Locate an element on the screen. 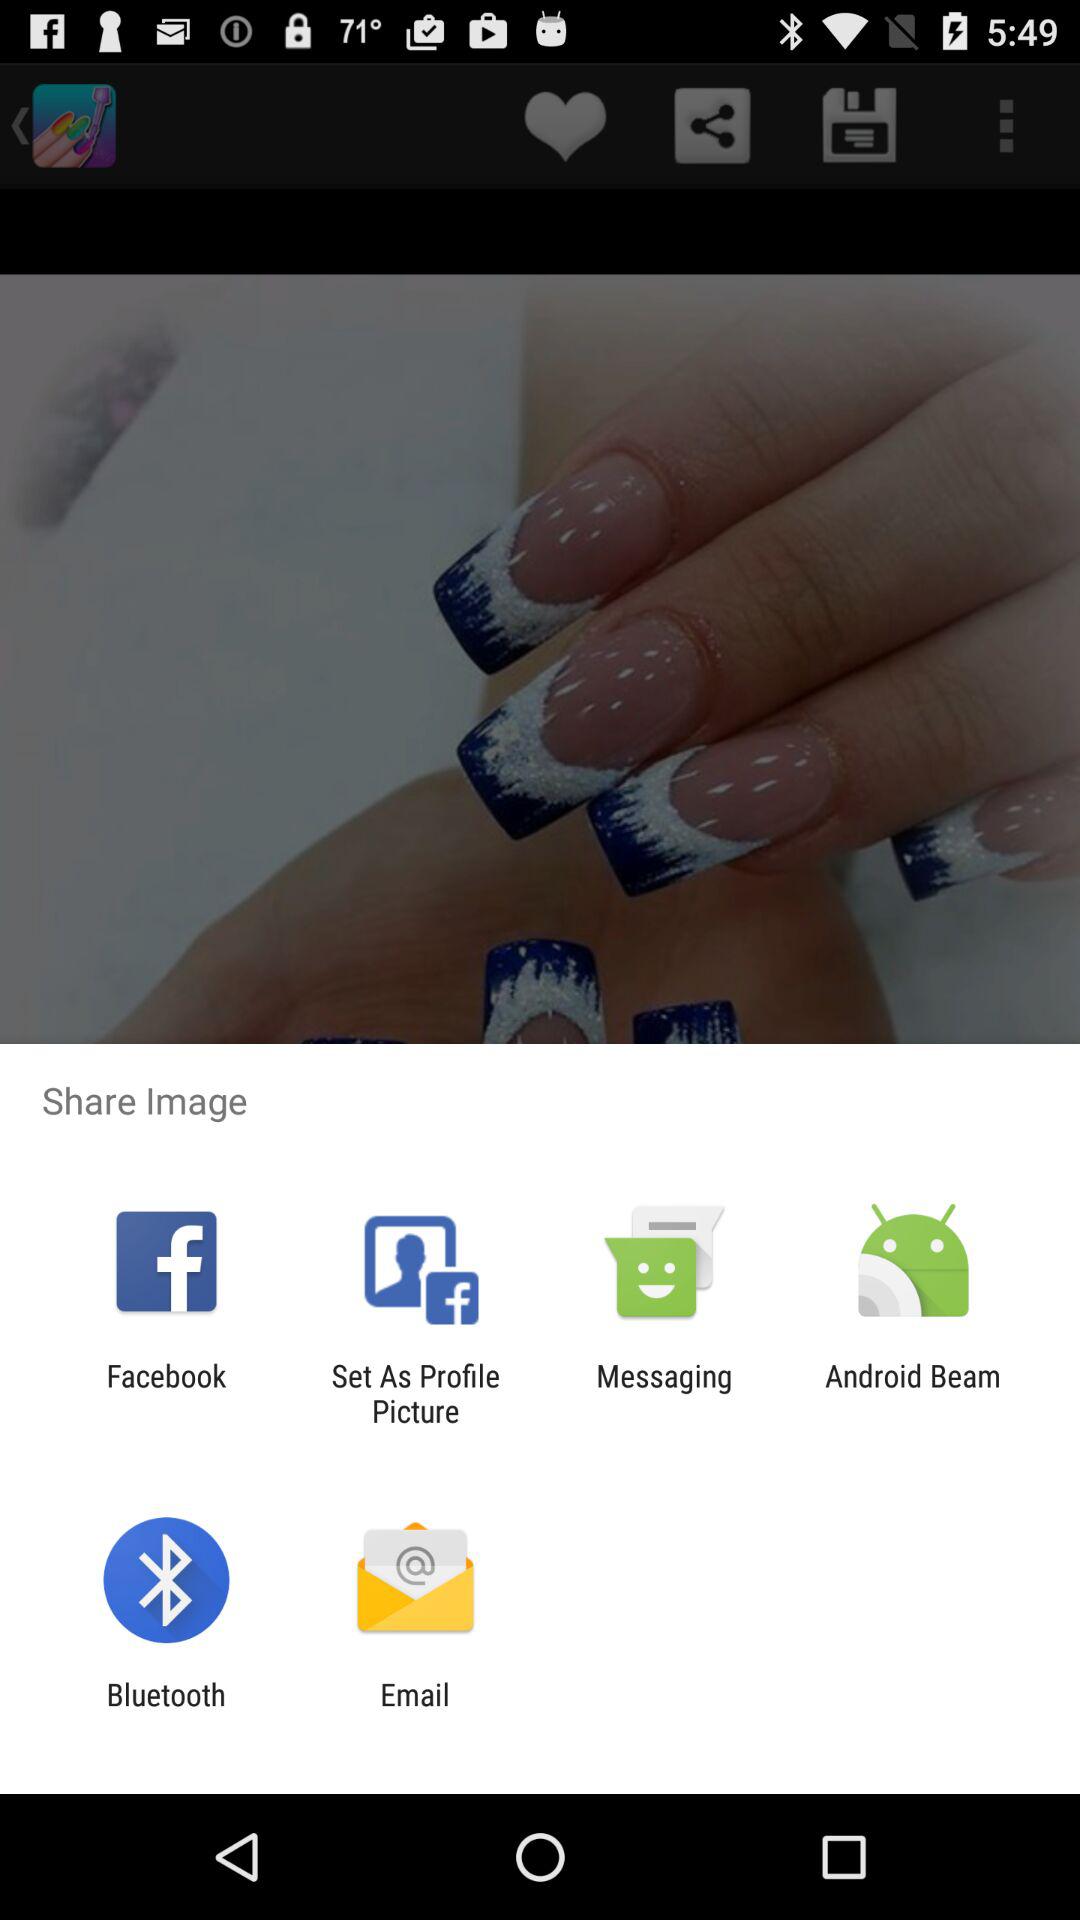  swipe until the set as profile is located at coordinates (415, 1393).